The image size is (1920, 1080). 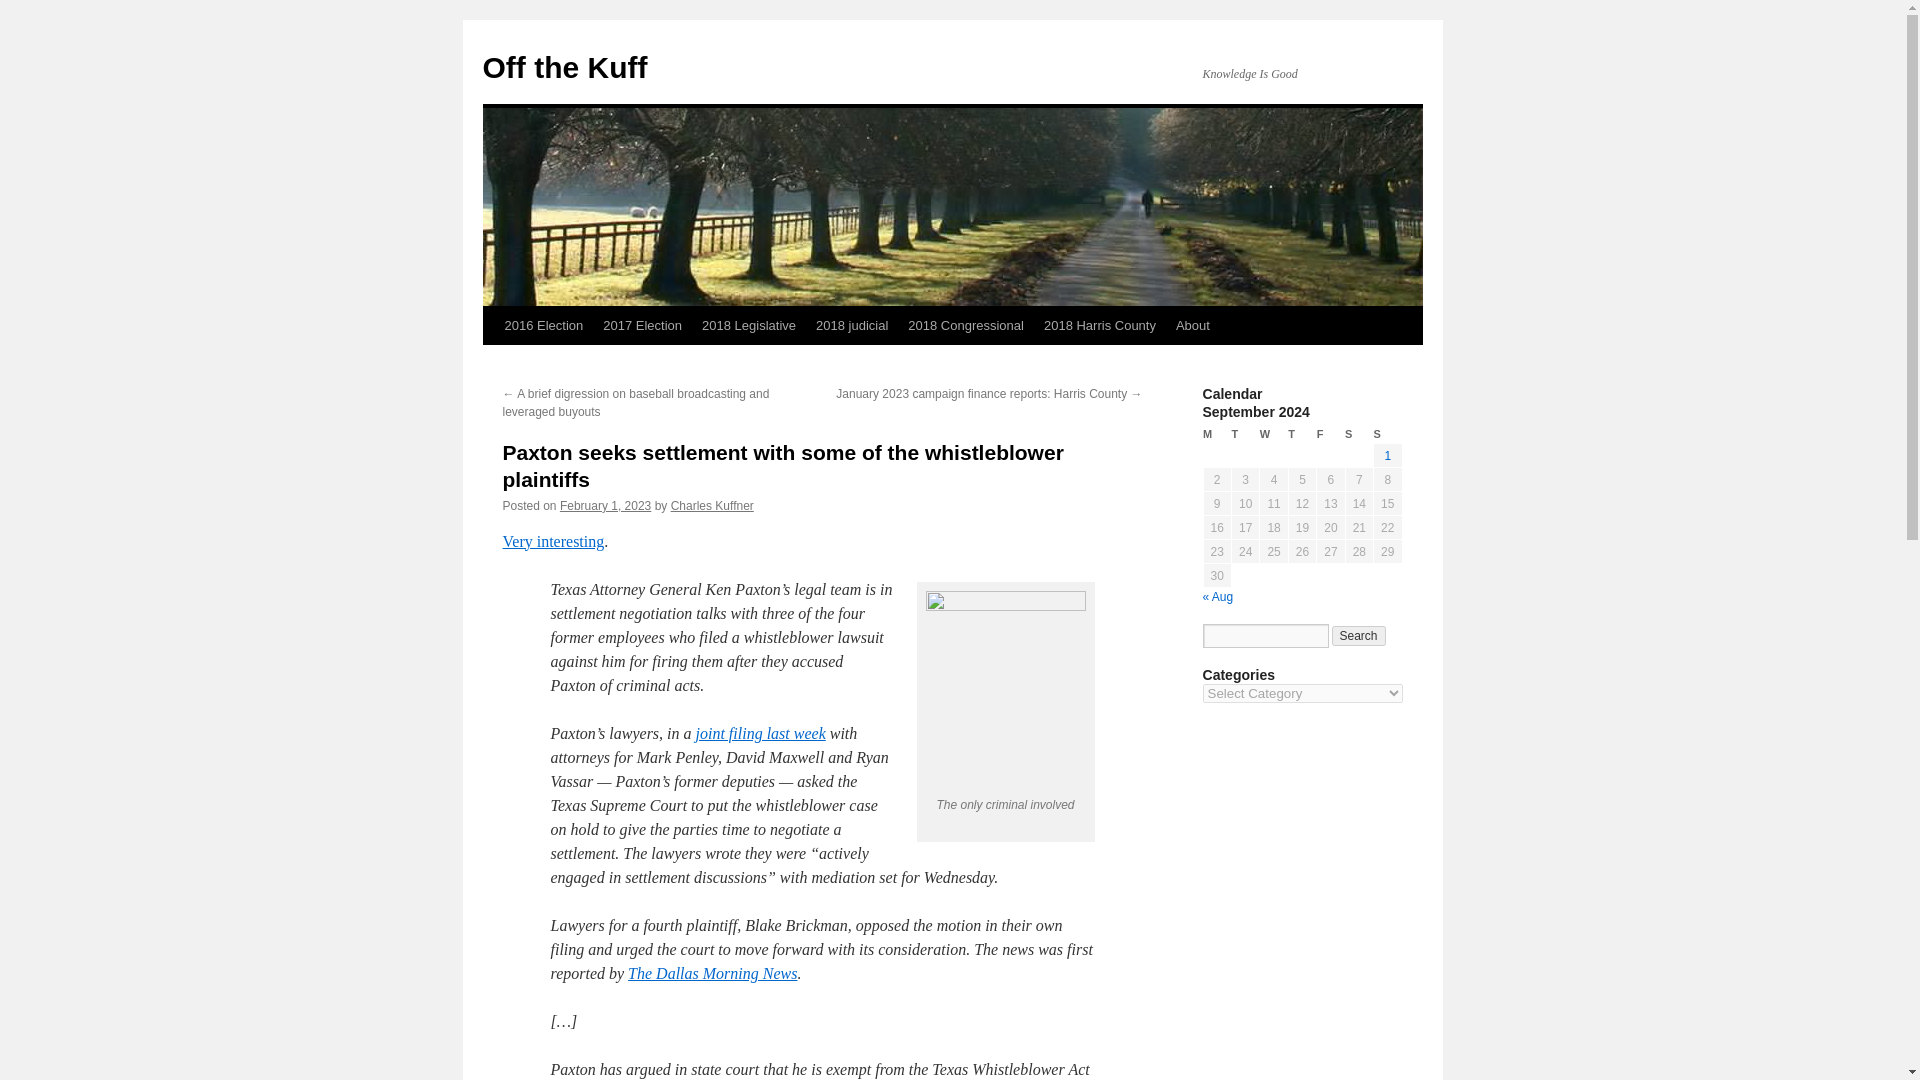 What do you see at coordinates (1274, 434) in the screenshot?
I see `Wednesday` at bounding box center [1274, 434].